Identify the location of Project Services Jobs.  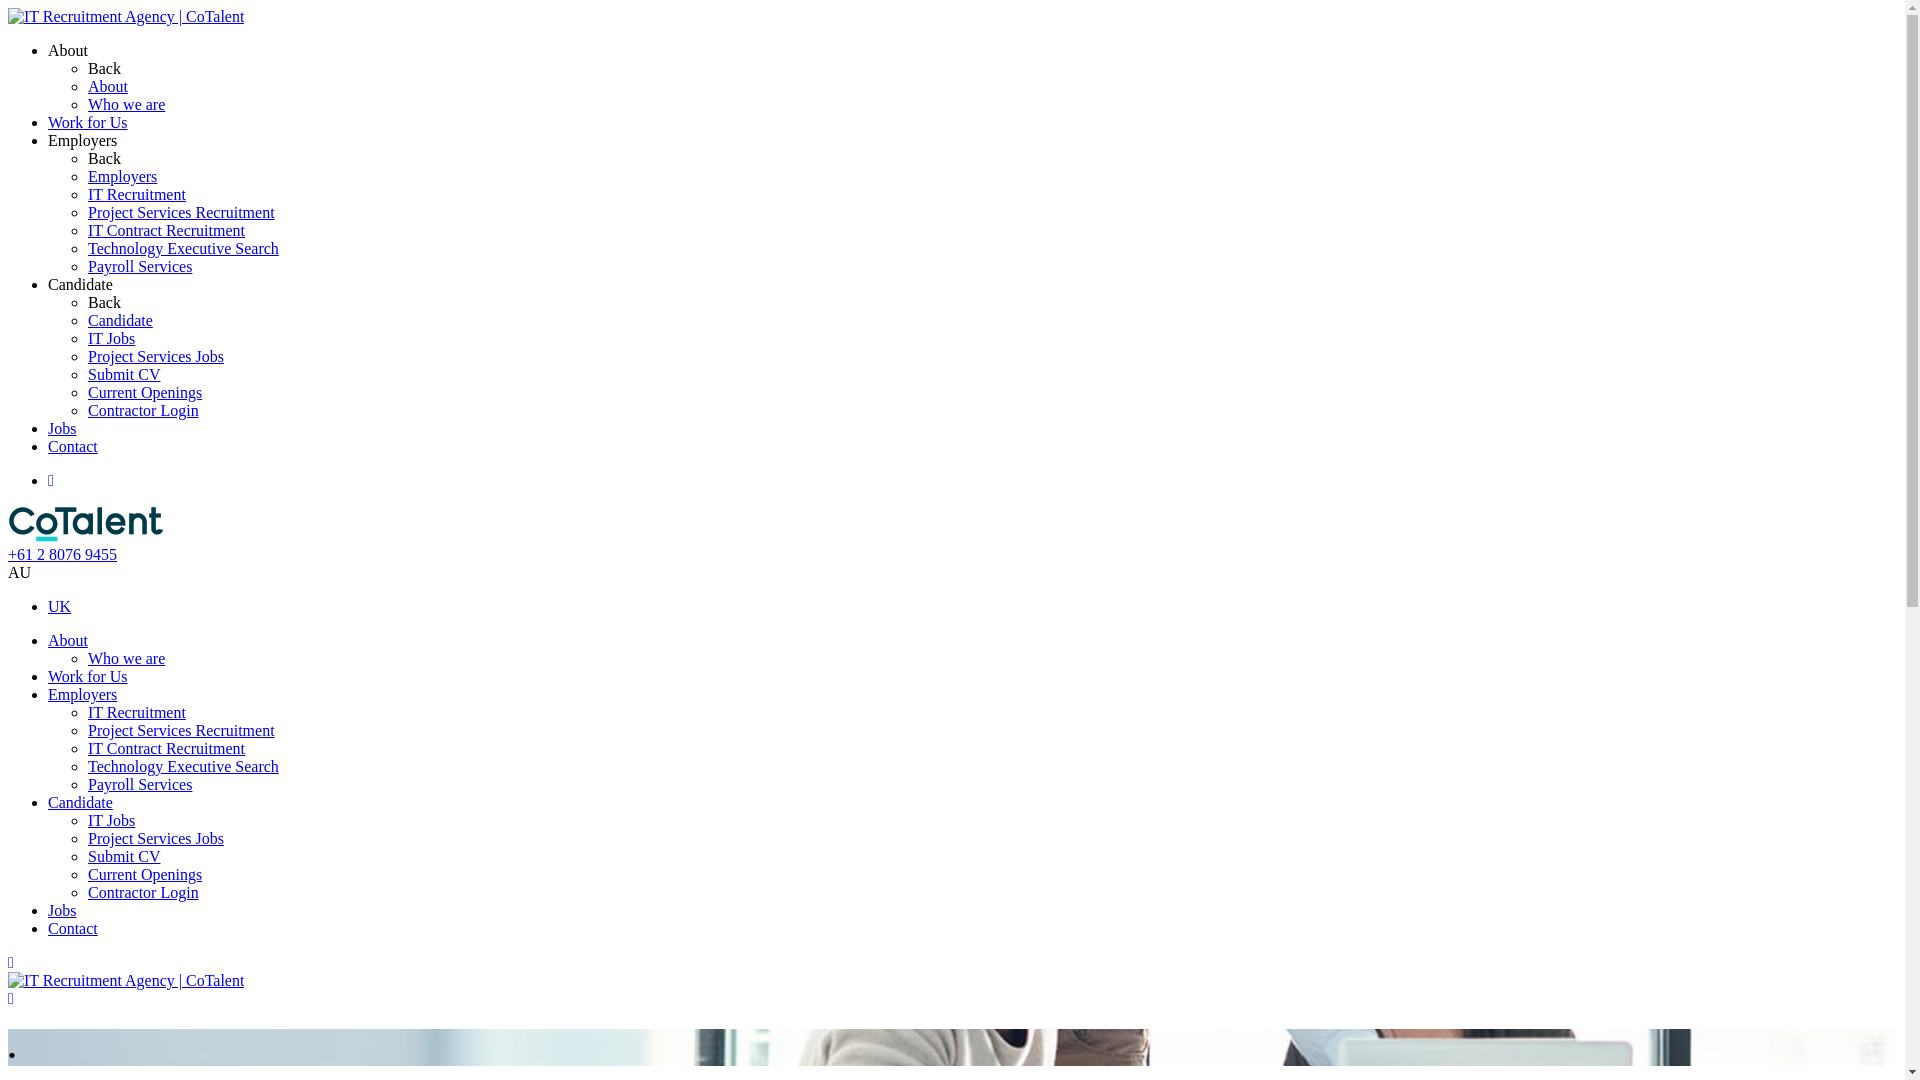
(156, 356).